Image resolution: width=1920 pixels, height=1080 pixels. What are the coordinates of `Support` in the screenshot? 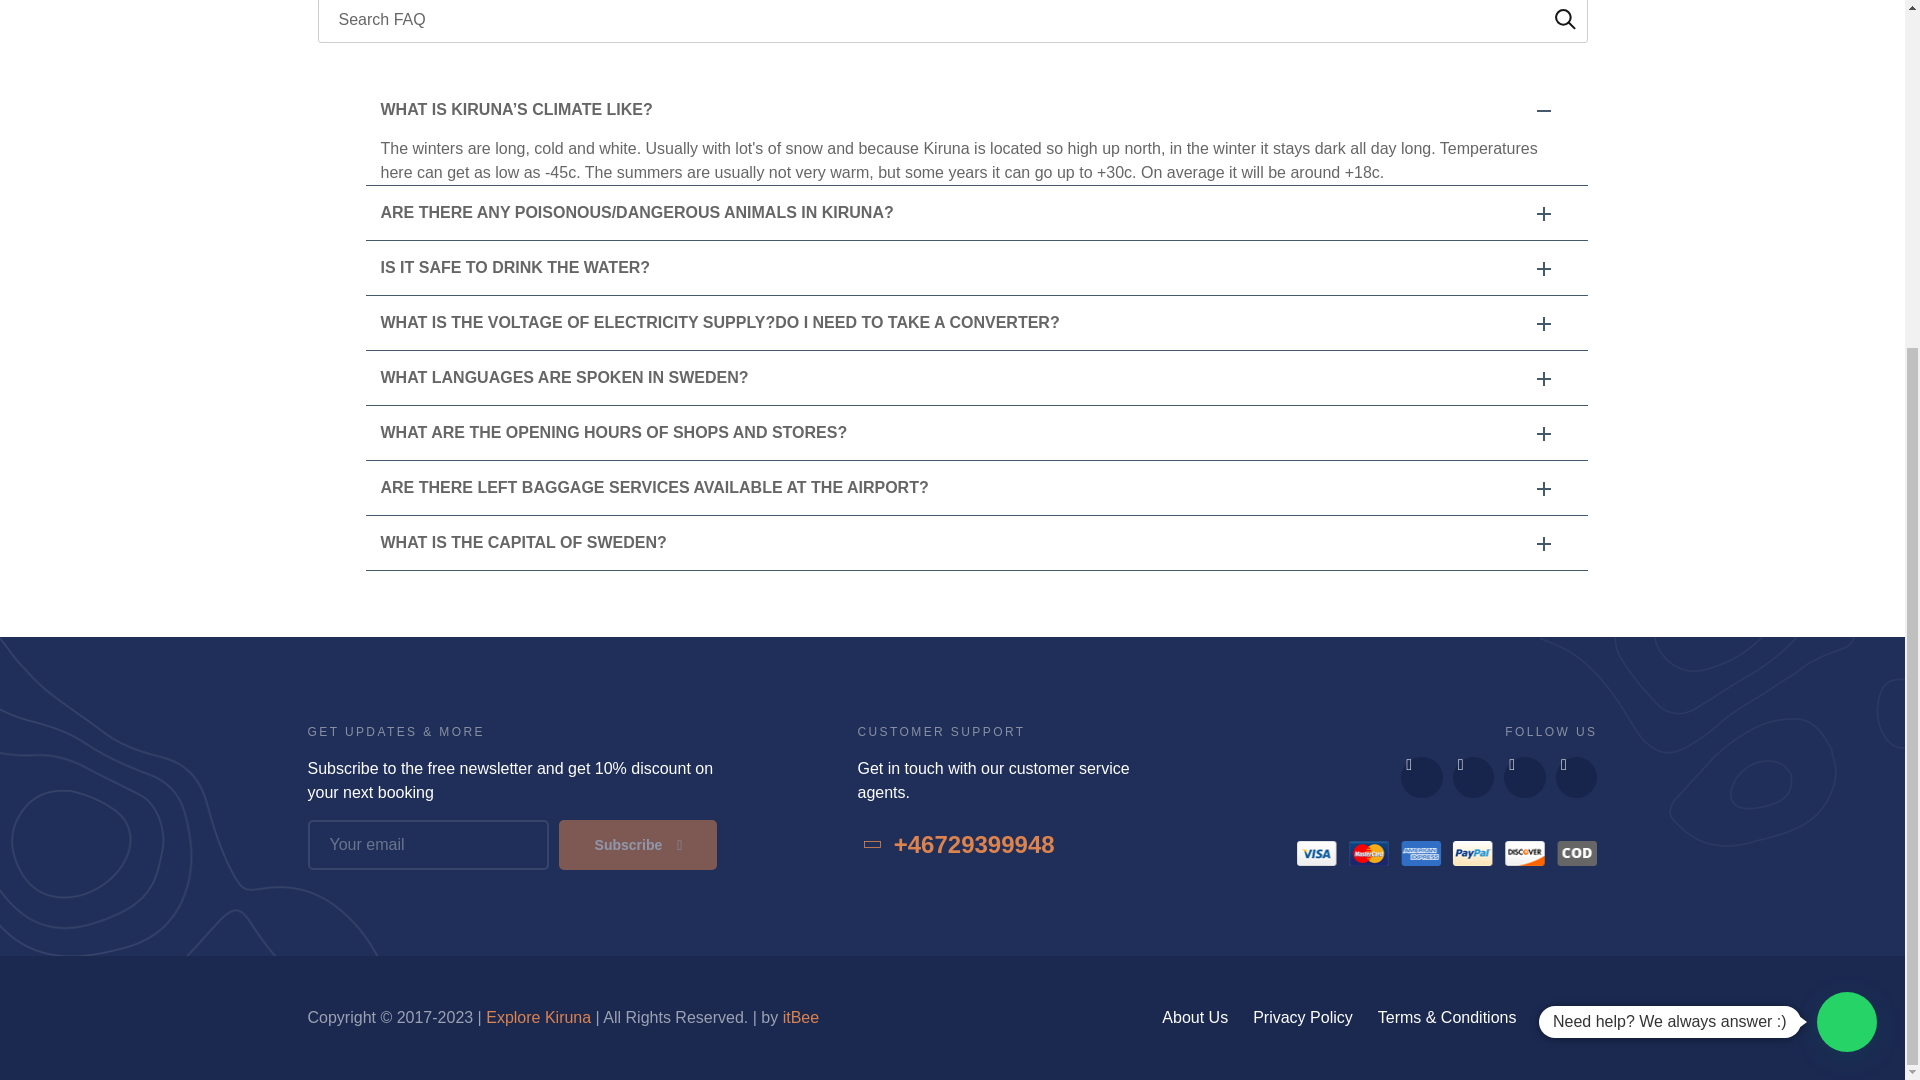 It's located at (1569, 1018).